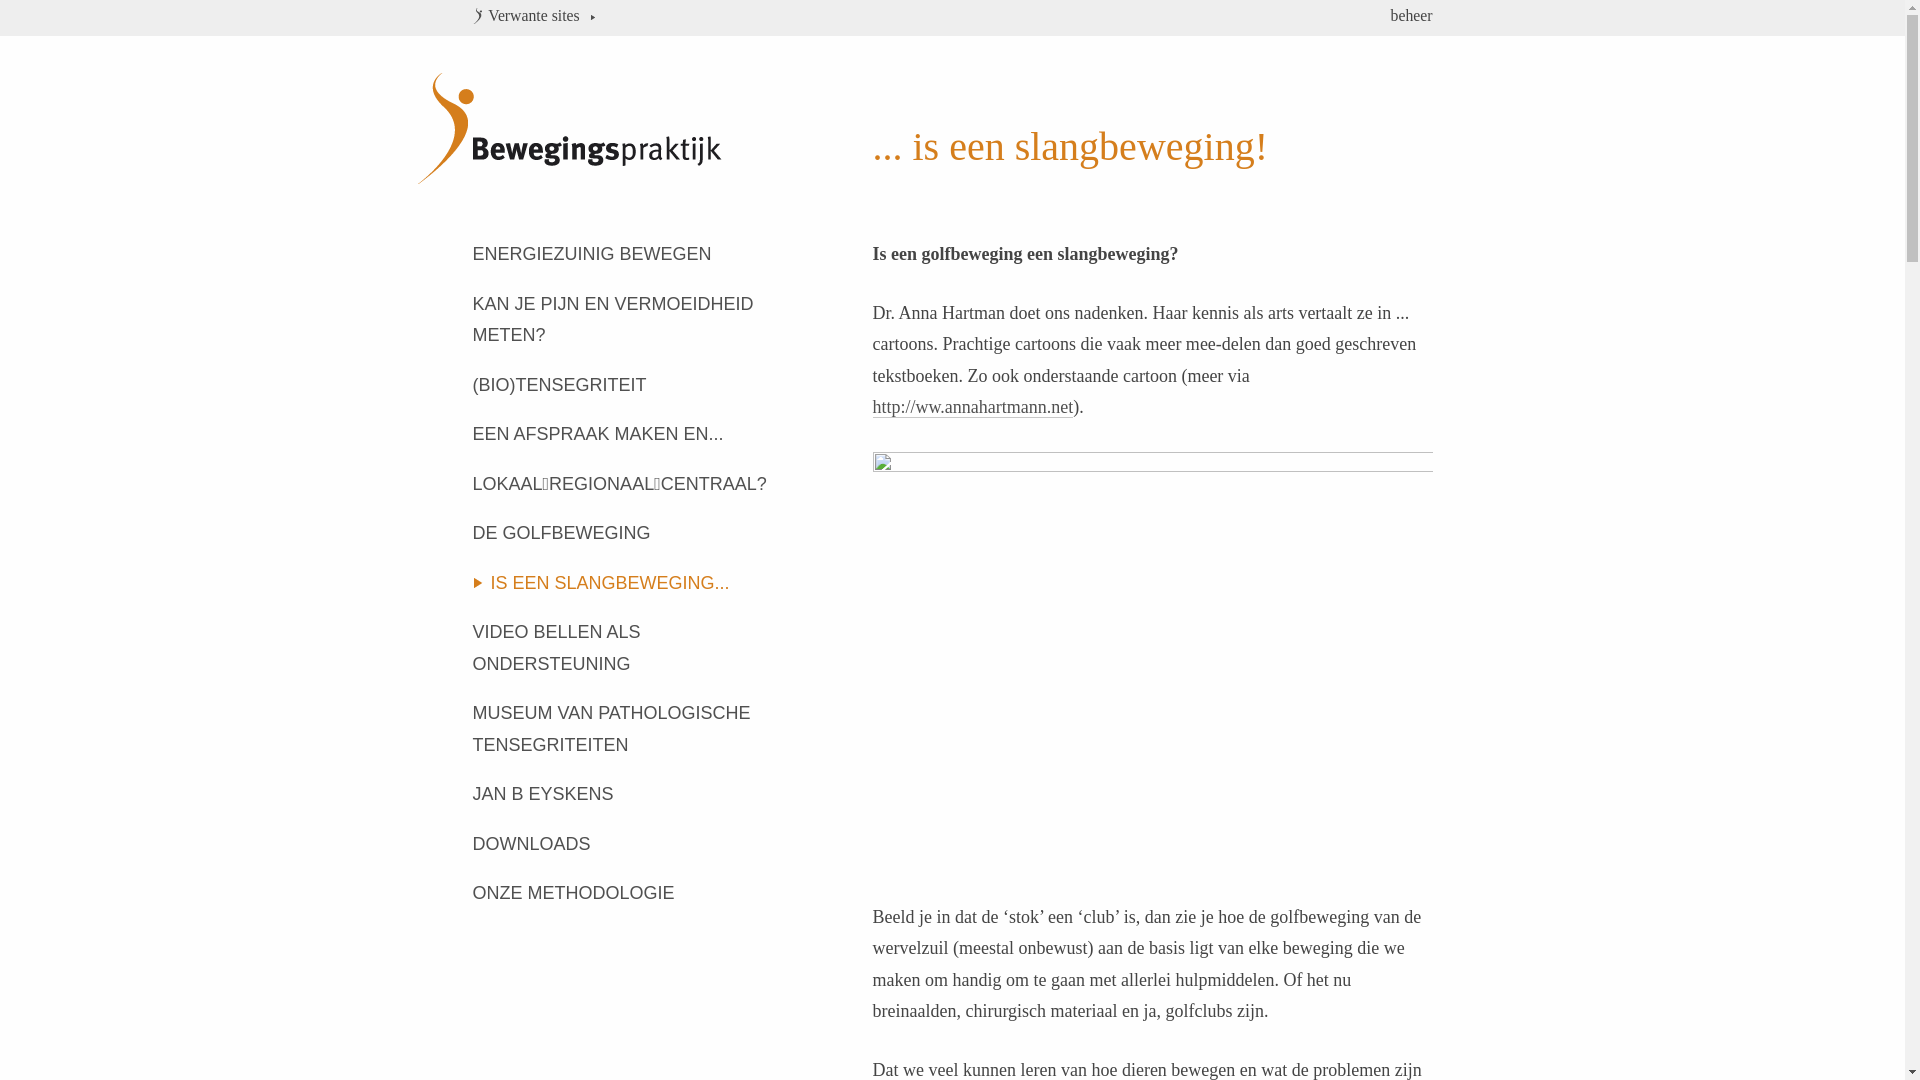 This screenshot has height=1080, width=1920. What do you see at coordinates (632, 584) in the screenshot?
I see `IS EEN SLANGBEWEGING...` at bounding box center [632, 584].